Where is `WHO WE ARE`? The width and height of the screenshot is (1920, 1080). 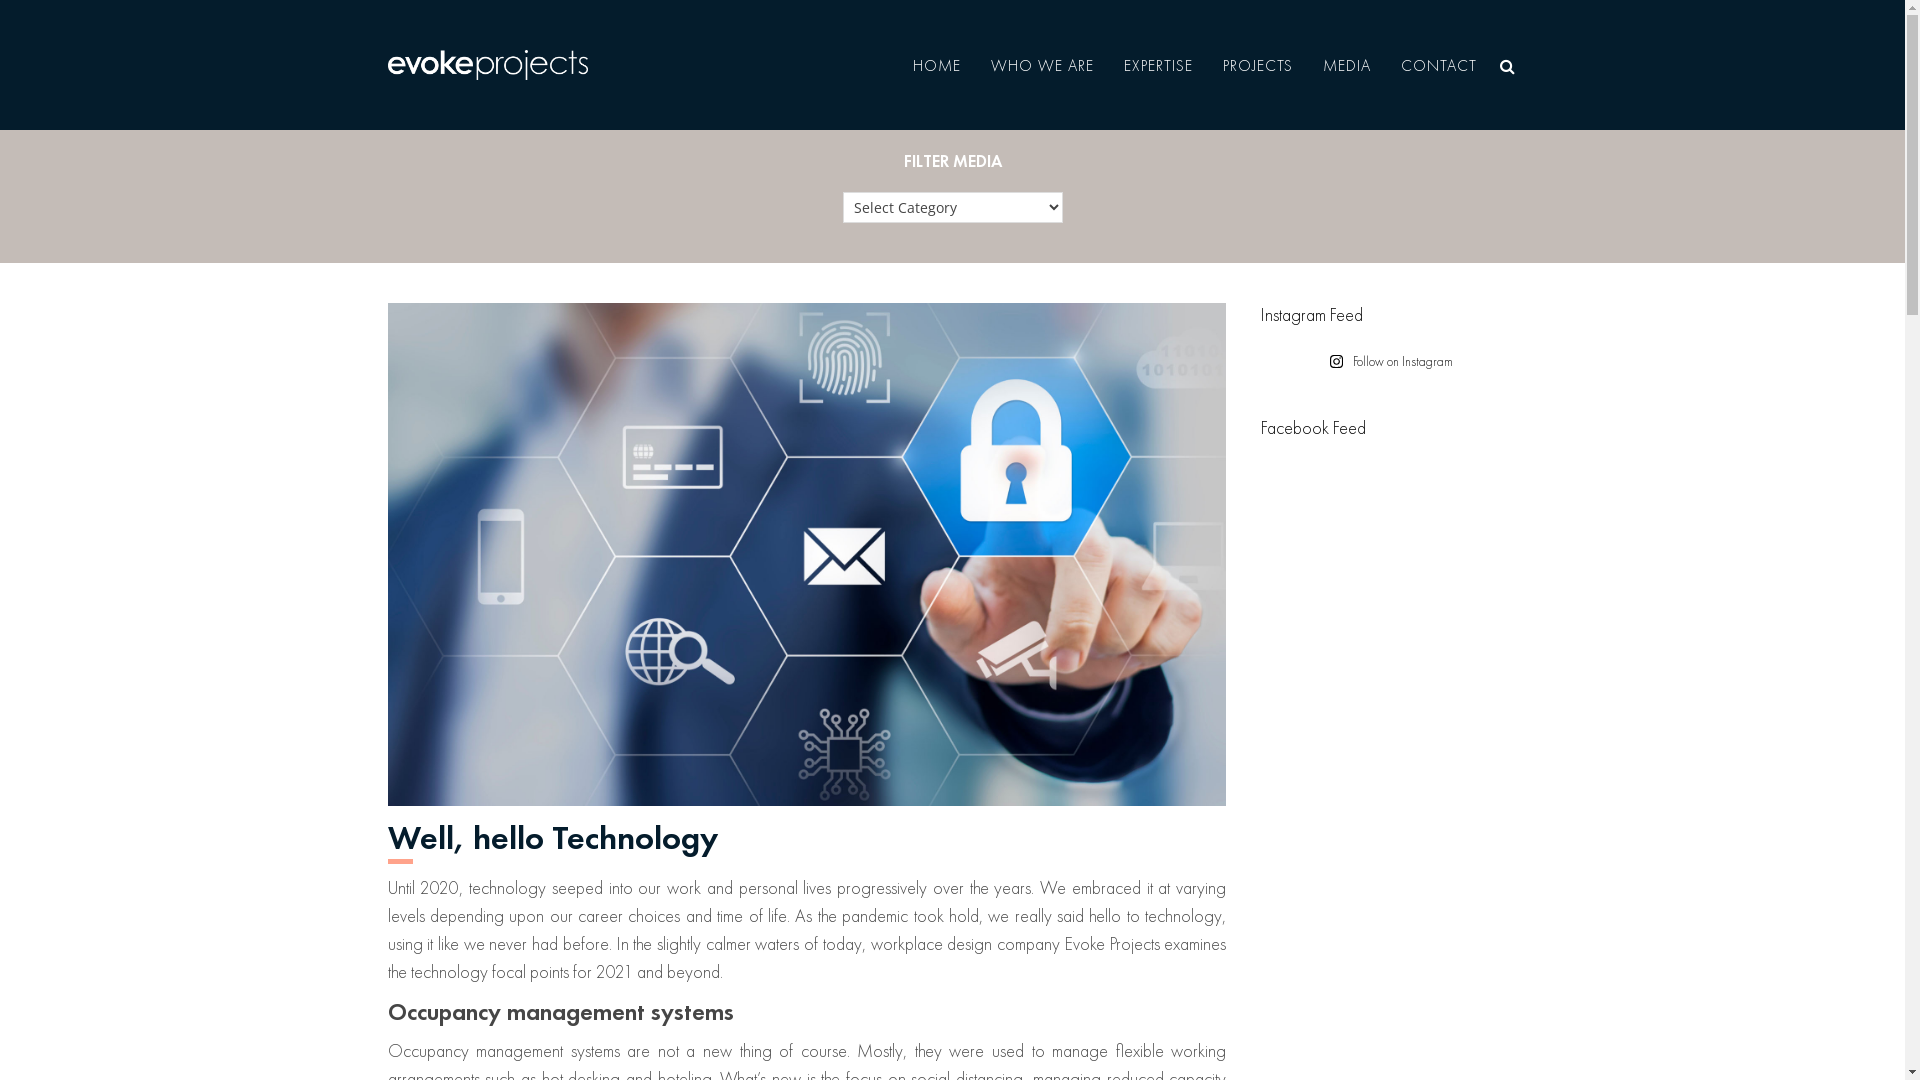
WHO WE ARE is located at coordinates (1042, 66).